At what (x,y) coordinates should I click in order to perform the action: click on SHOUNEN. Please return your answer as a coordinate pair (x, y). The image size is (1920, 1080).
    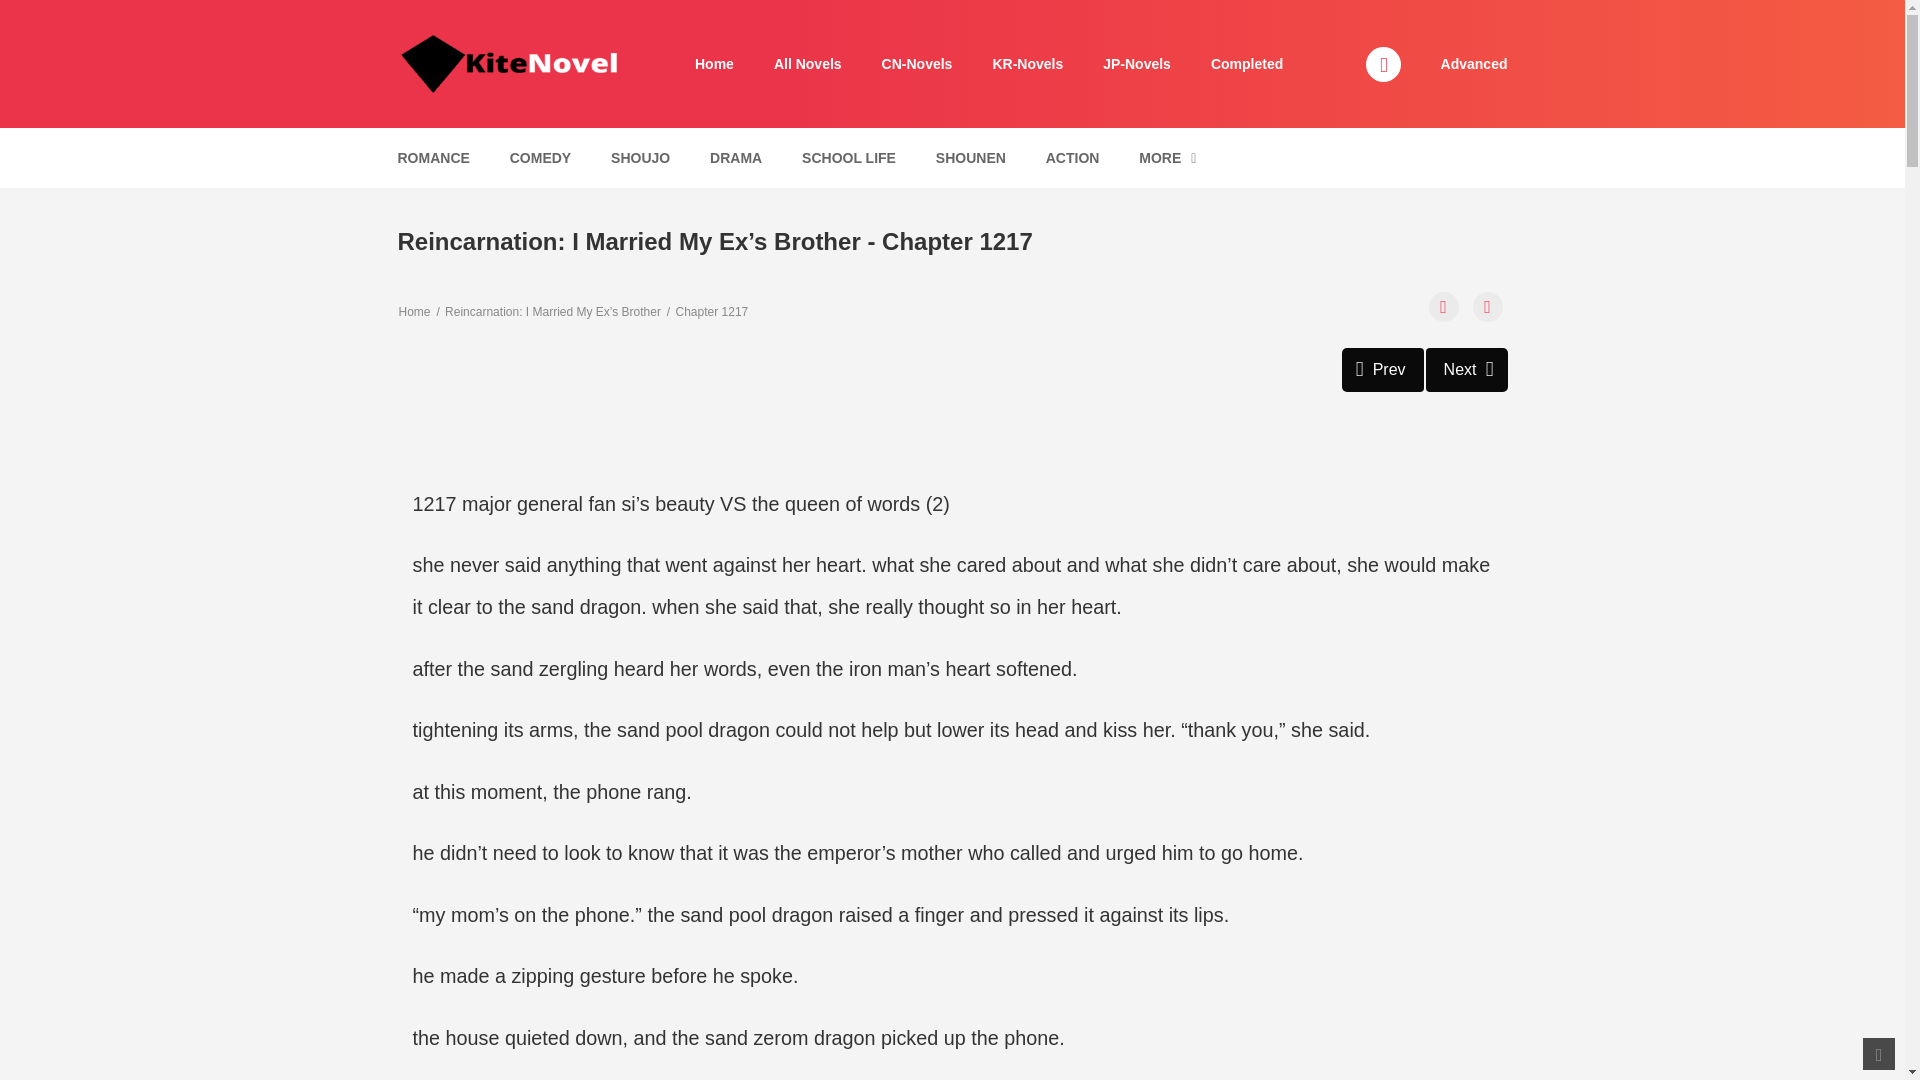
    Looking at the image, I should click on (640, 158).